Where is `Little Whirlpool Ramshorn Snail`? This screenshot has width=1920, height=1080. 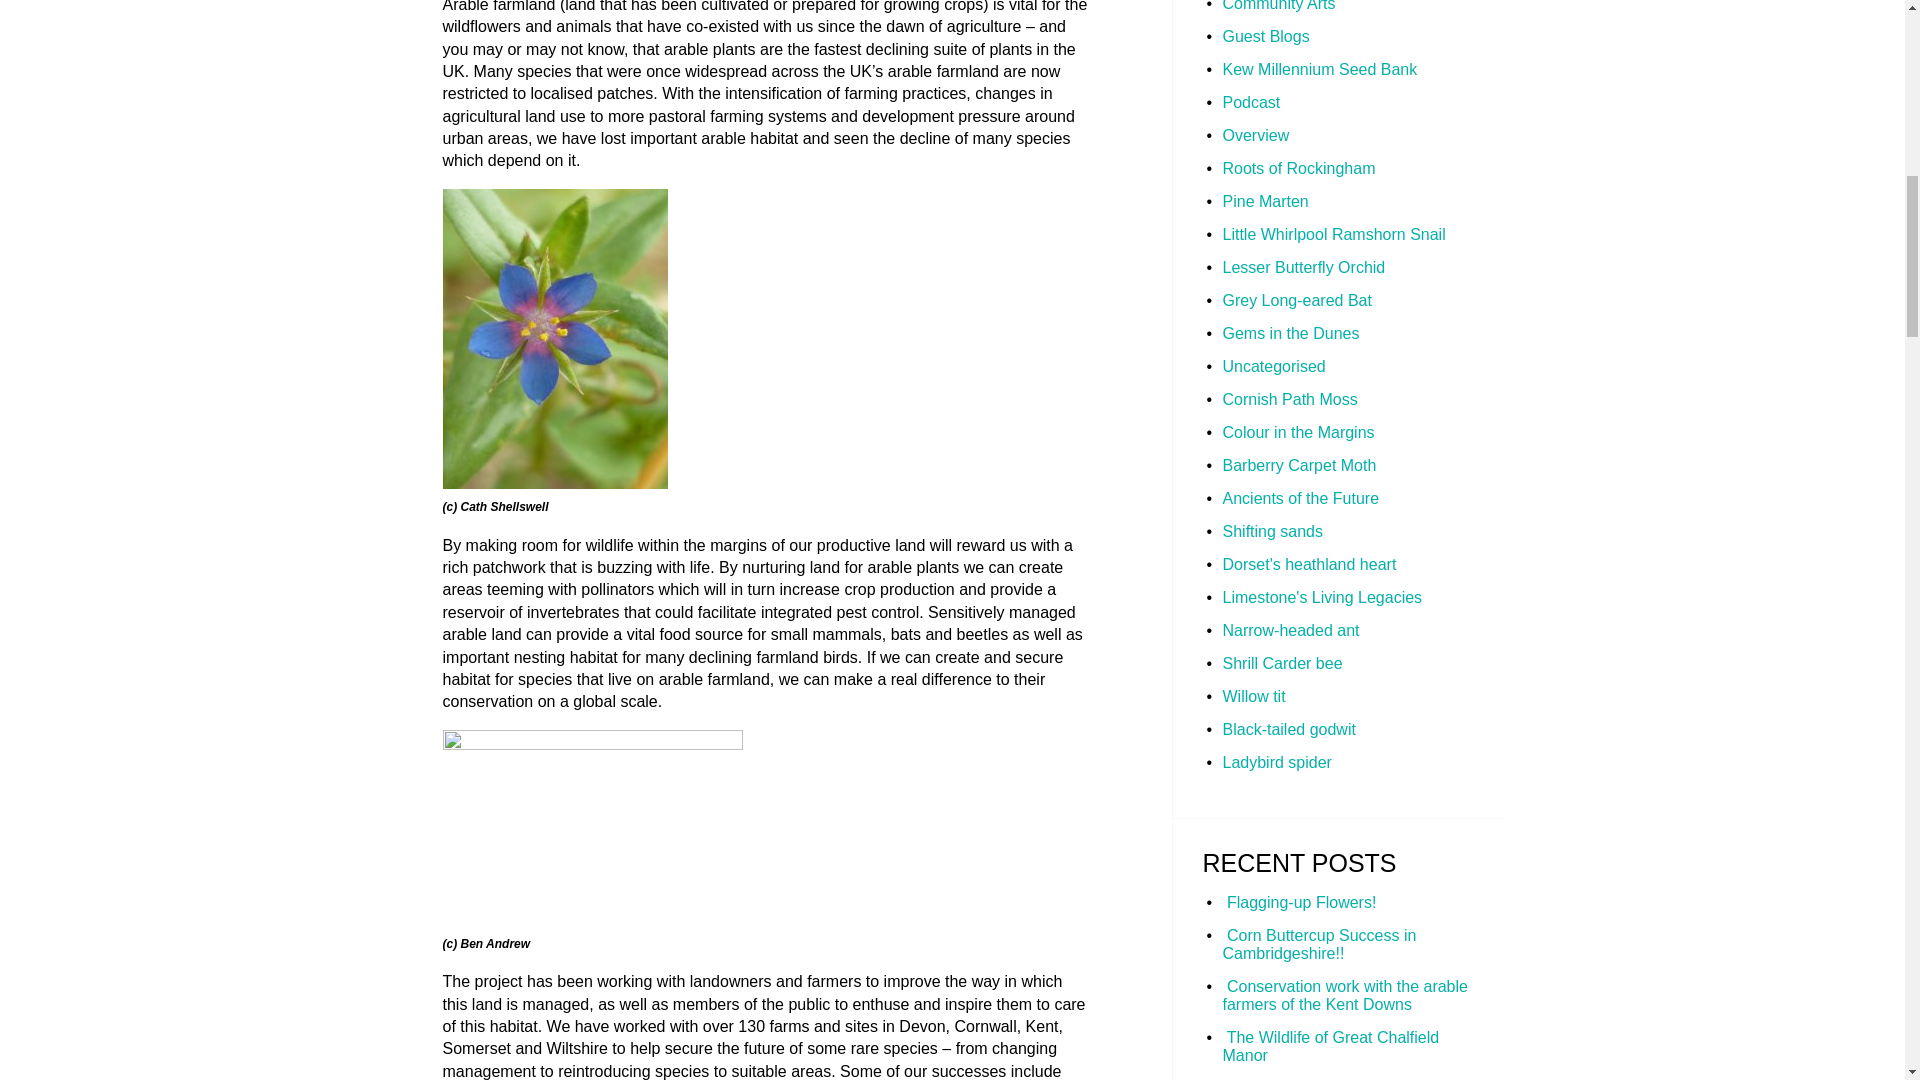
Little Whirlpool Ramshorn Snail is located at coordinates (1333, 234).